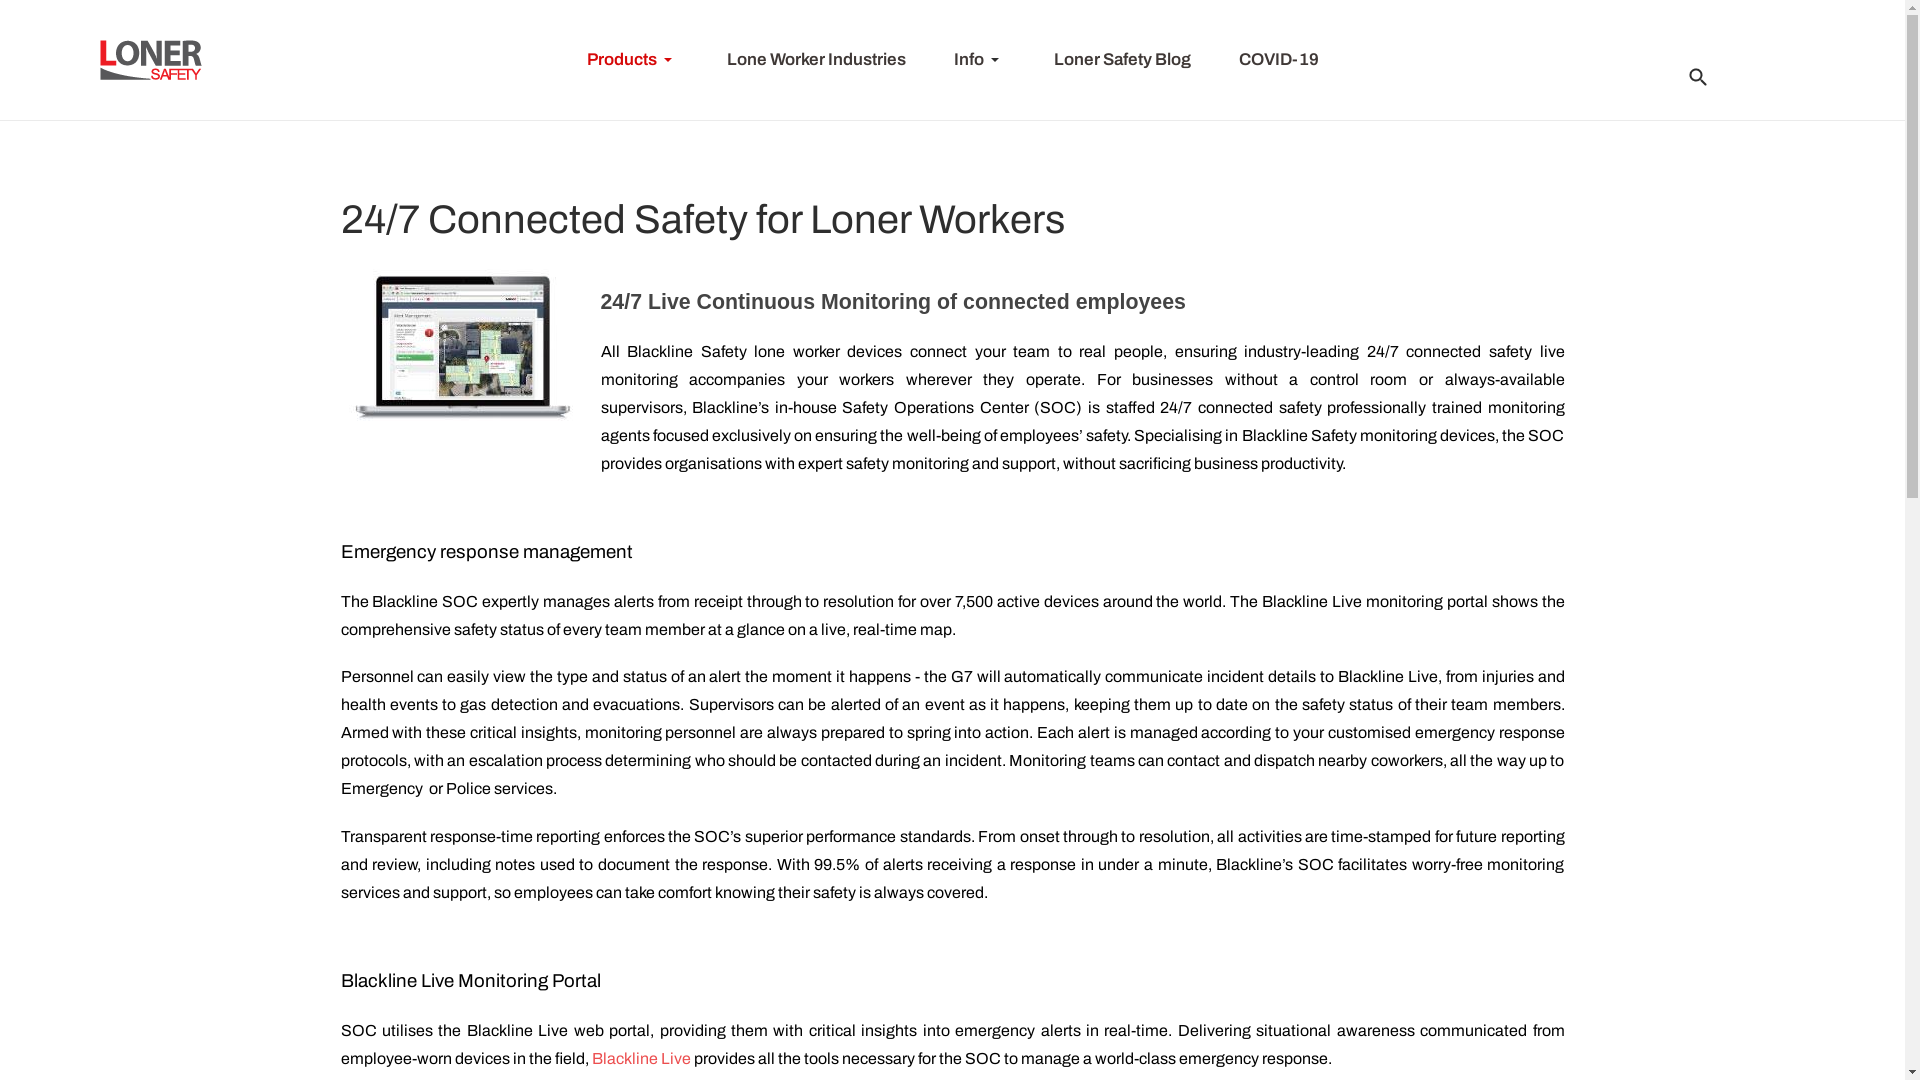 The width and height of the screenshot is (1920, 1080). I want to click on Info, so click(980, 60).